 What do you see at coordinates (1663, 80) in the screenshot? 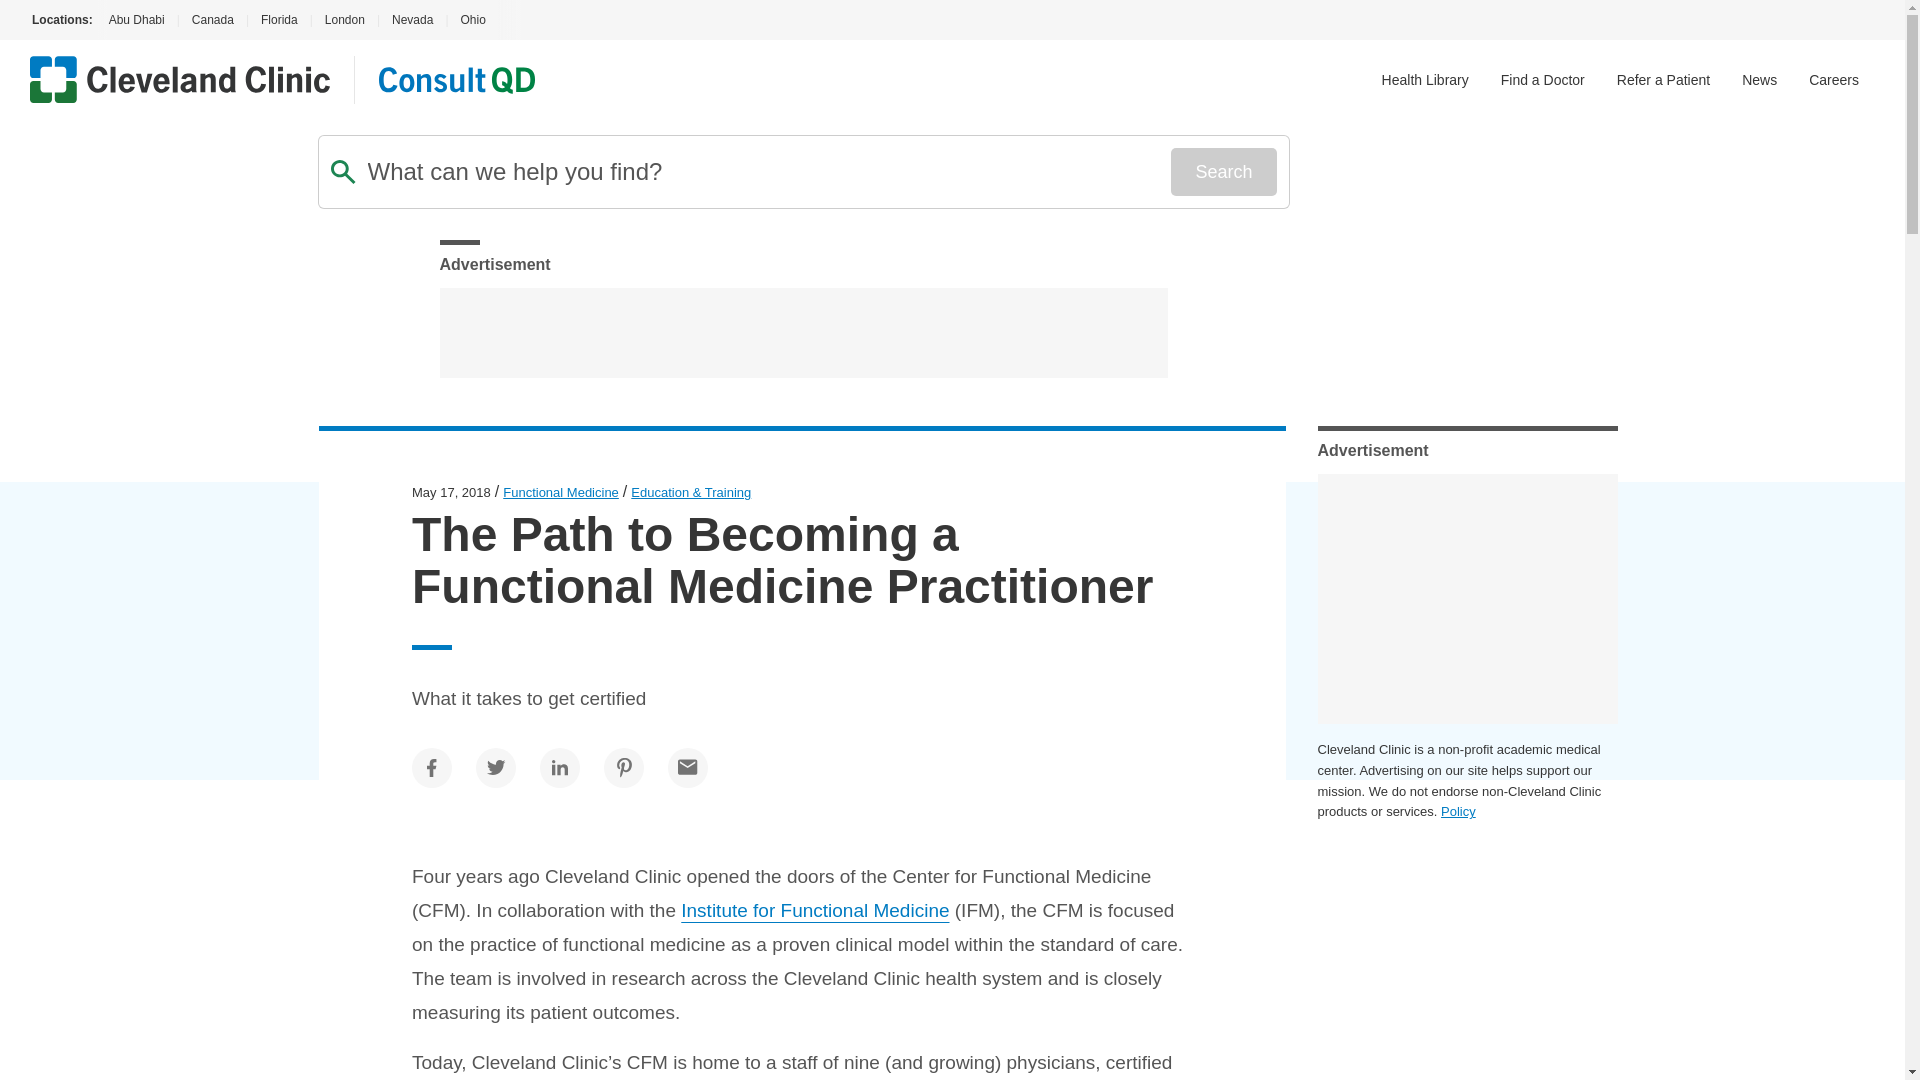
I see `Refer a Patient` at bounding box center [1663, 80].